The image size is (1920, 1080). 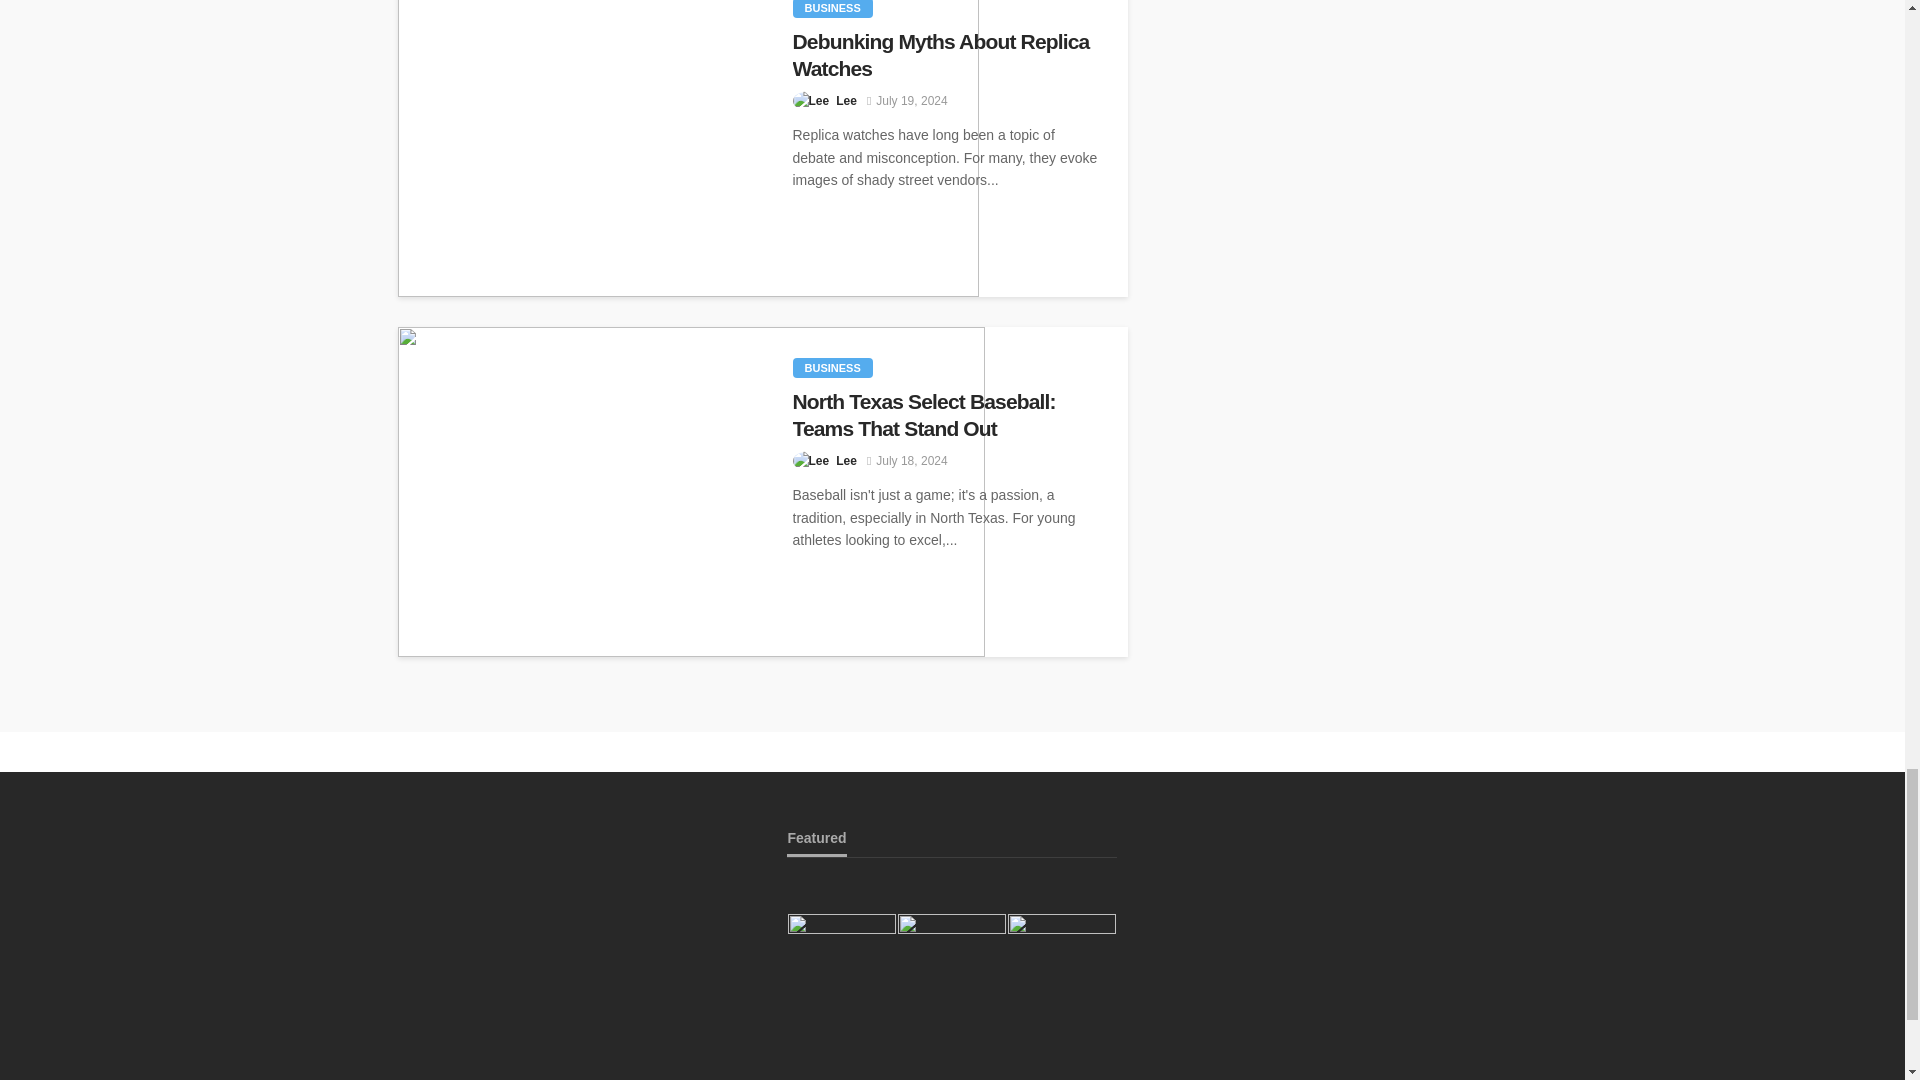 I want to click on North Texas Select Baseball: Teams That Stand Out, so click(x=690, y=492).